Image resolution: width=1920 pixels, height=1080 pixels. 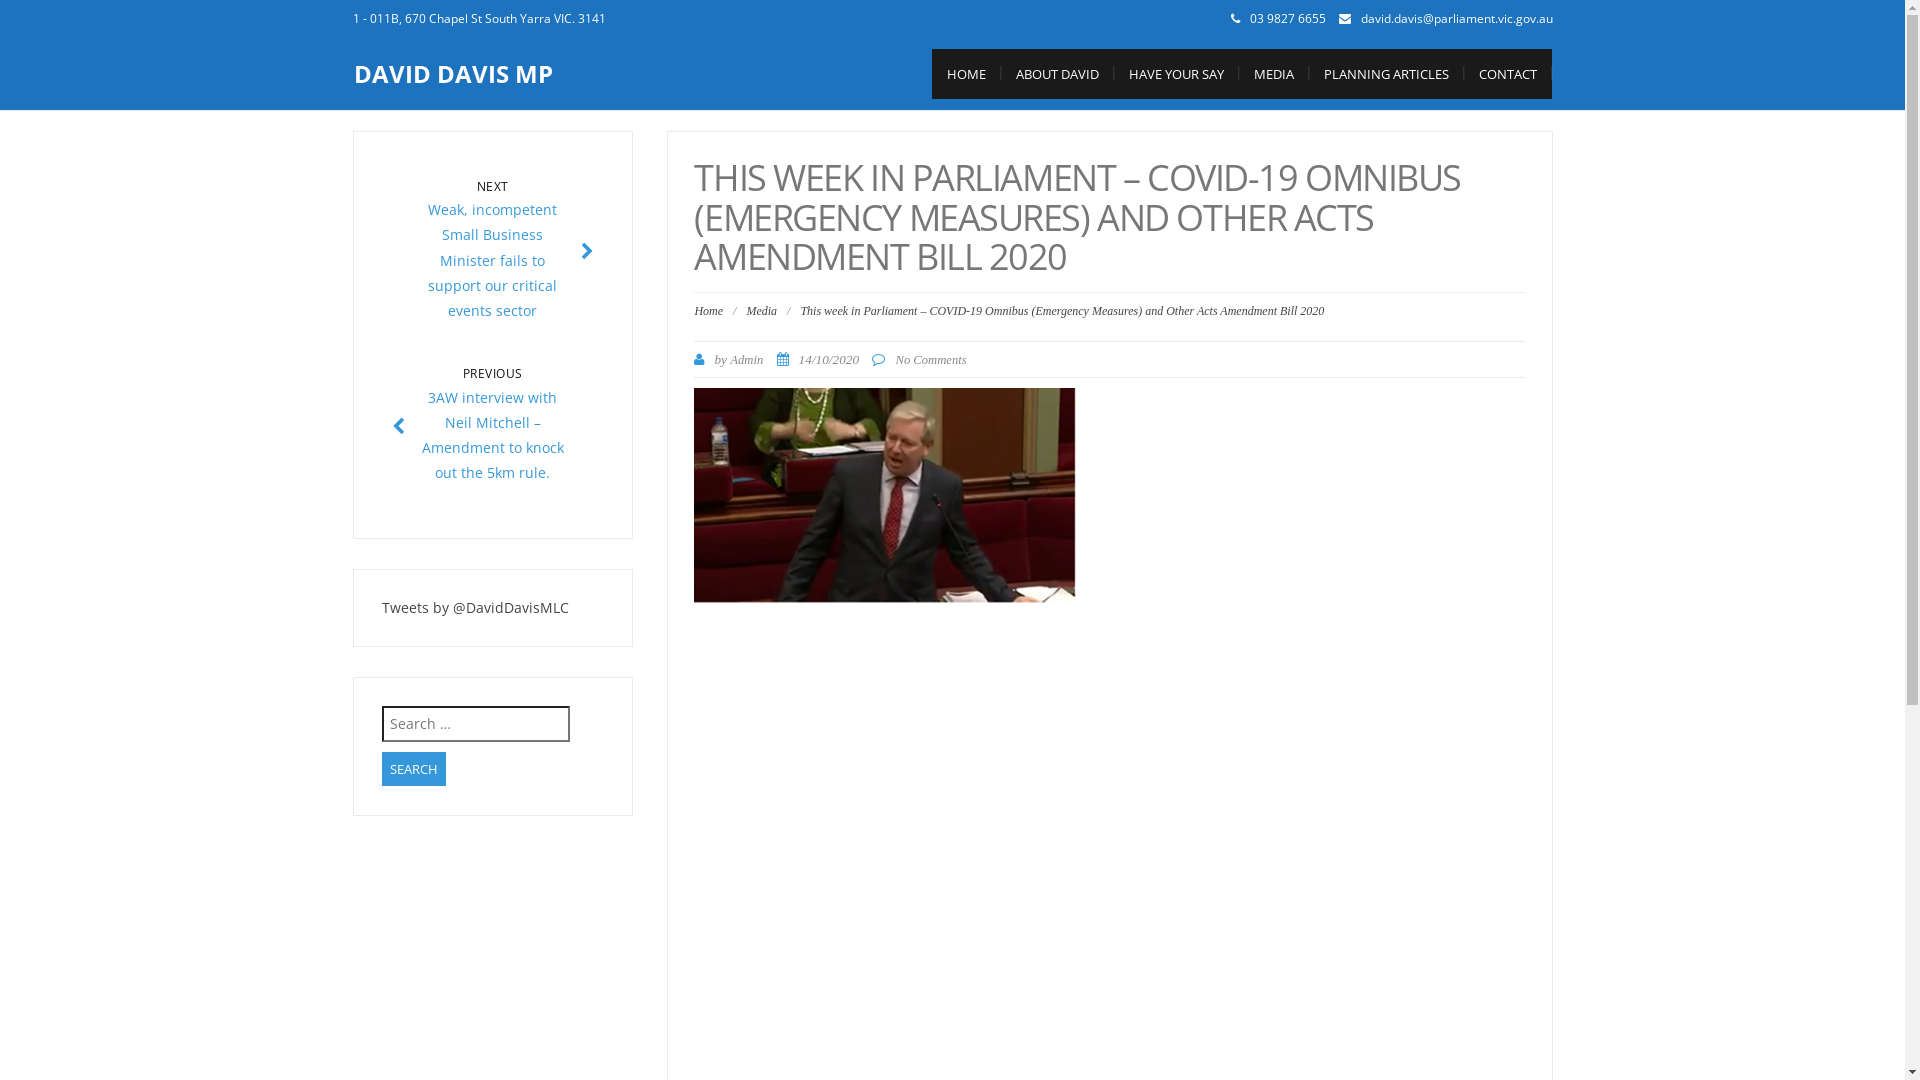 What do you see at coordinates (746, 360) in the screenshot?
I see `Admin` at bounding box center [746, 360].